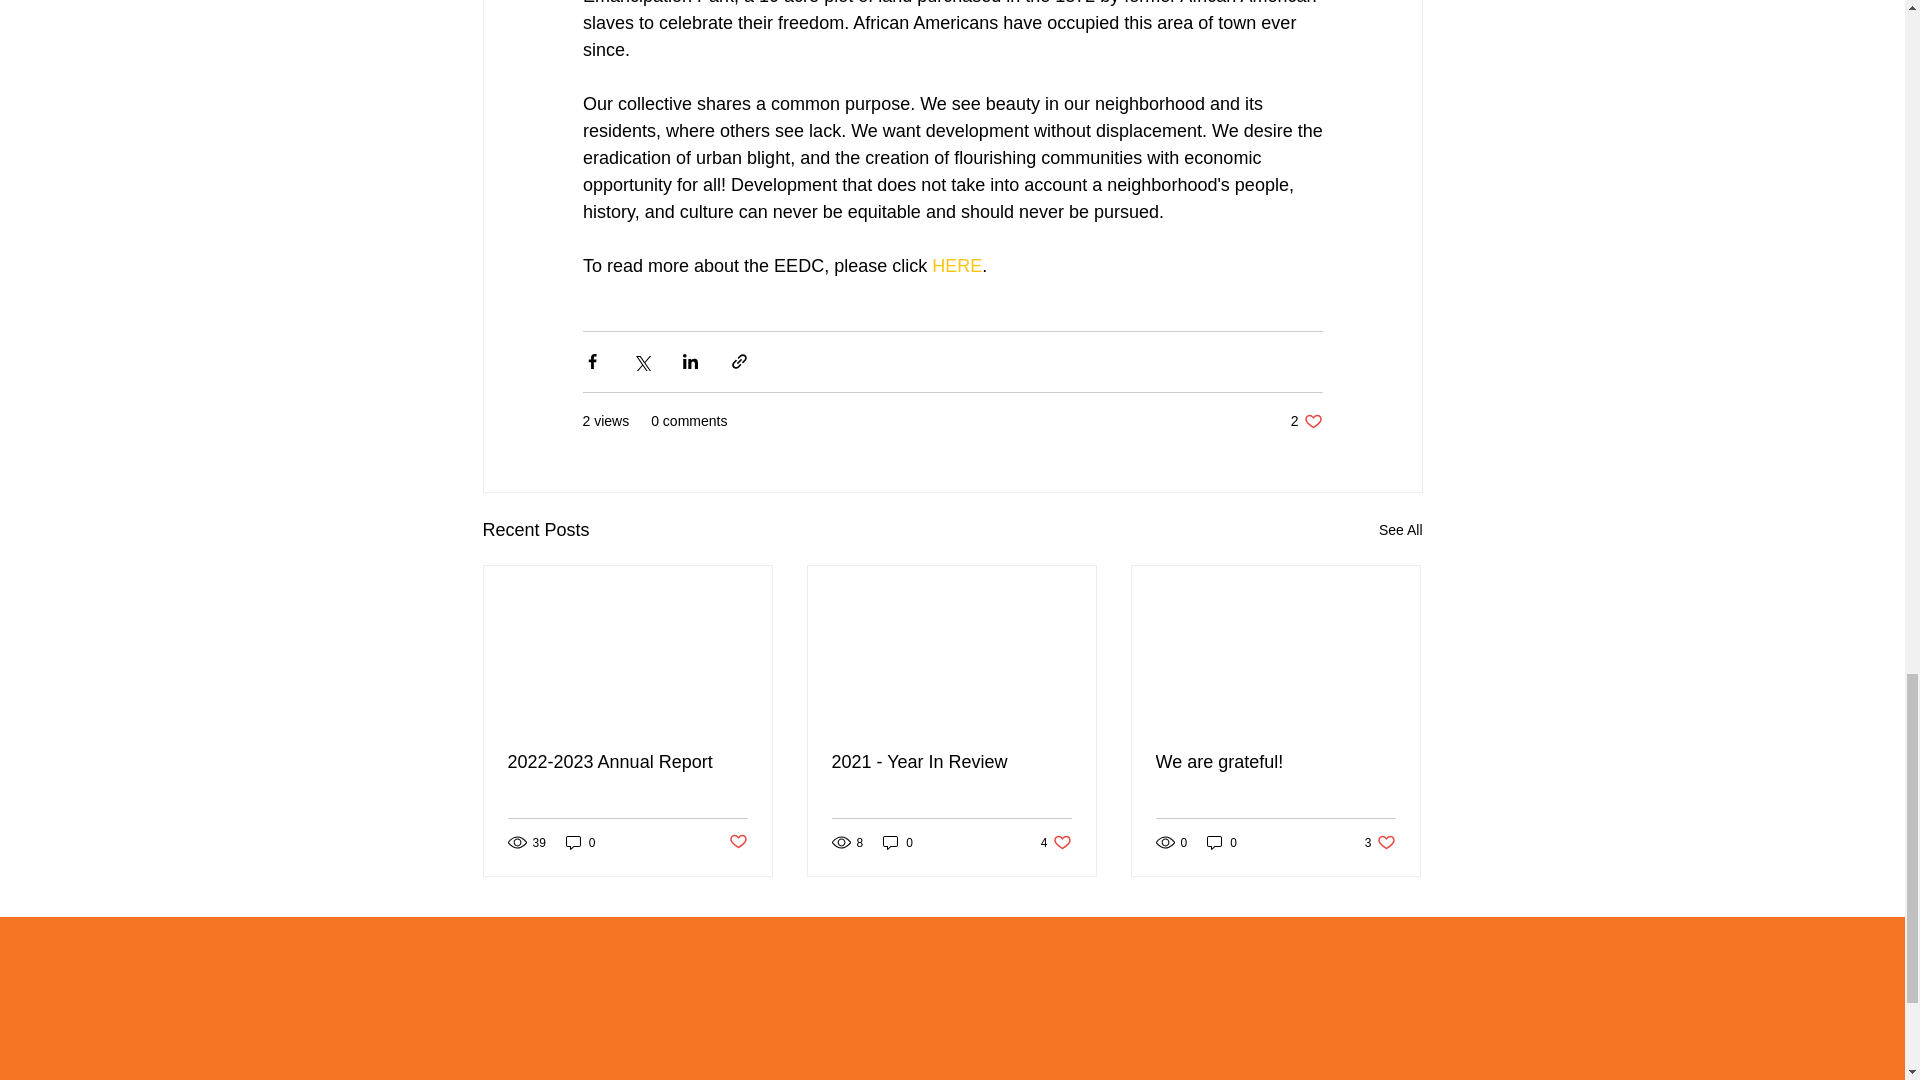  What do you see at coordinates (736, 842) in the screenshot?
I see `Post not marked as liked` at bounding box center [736, 842].